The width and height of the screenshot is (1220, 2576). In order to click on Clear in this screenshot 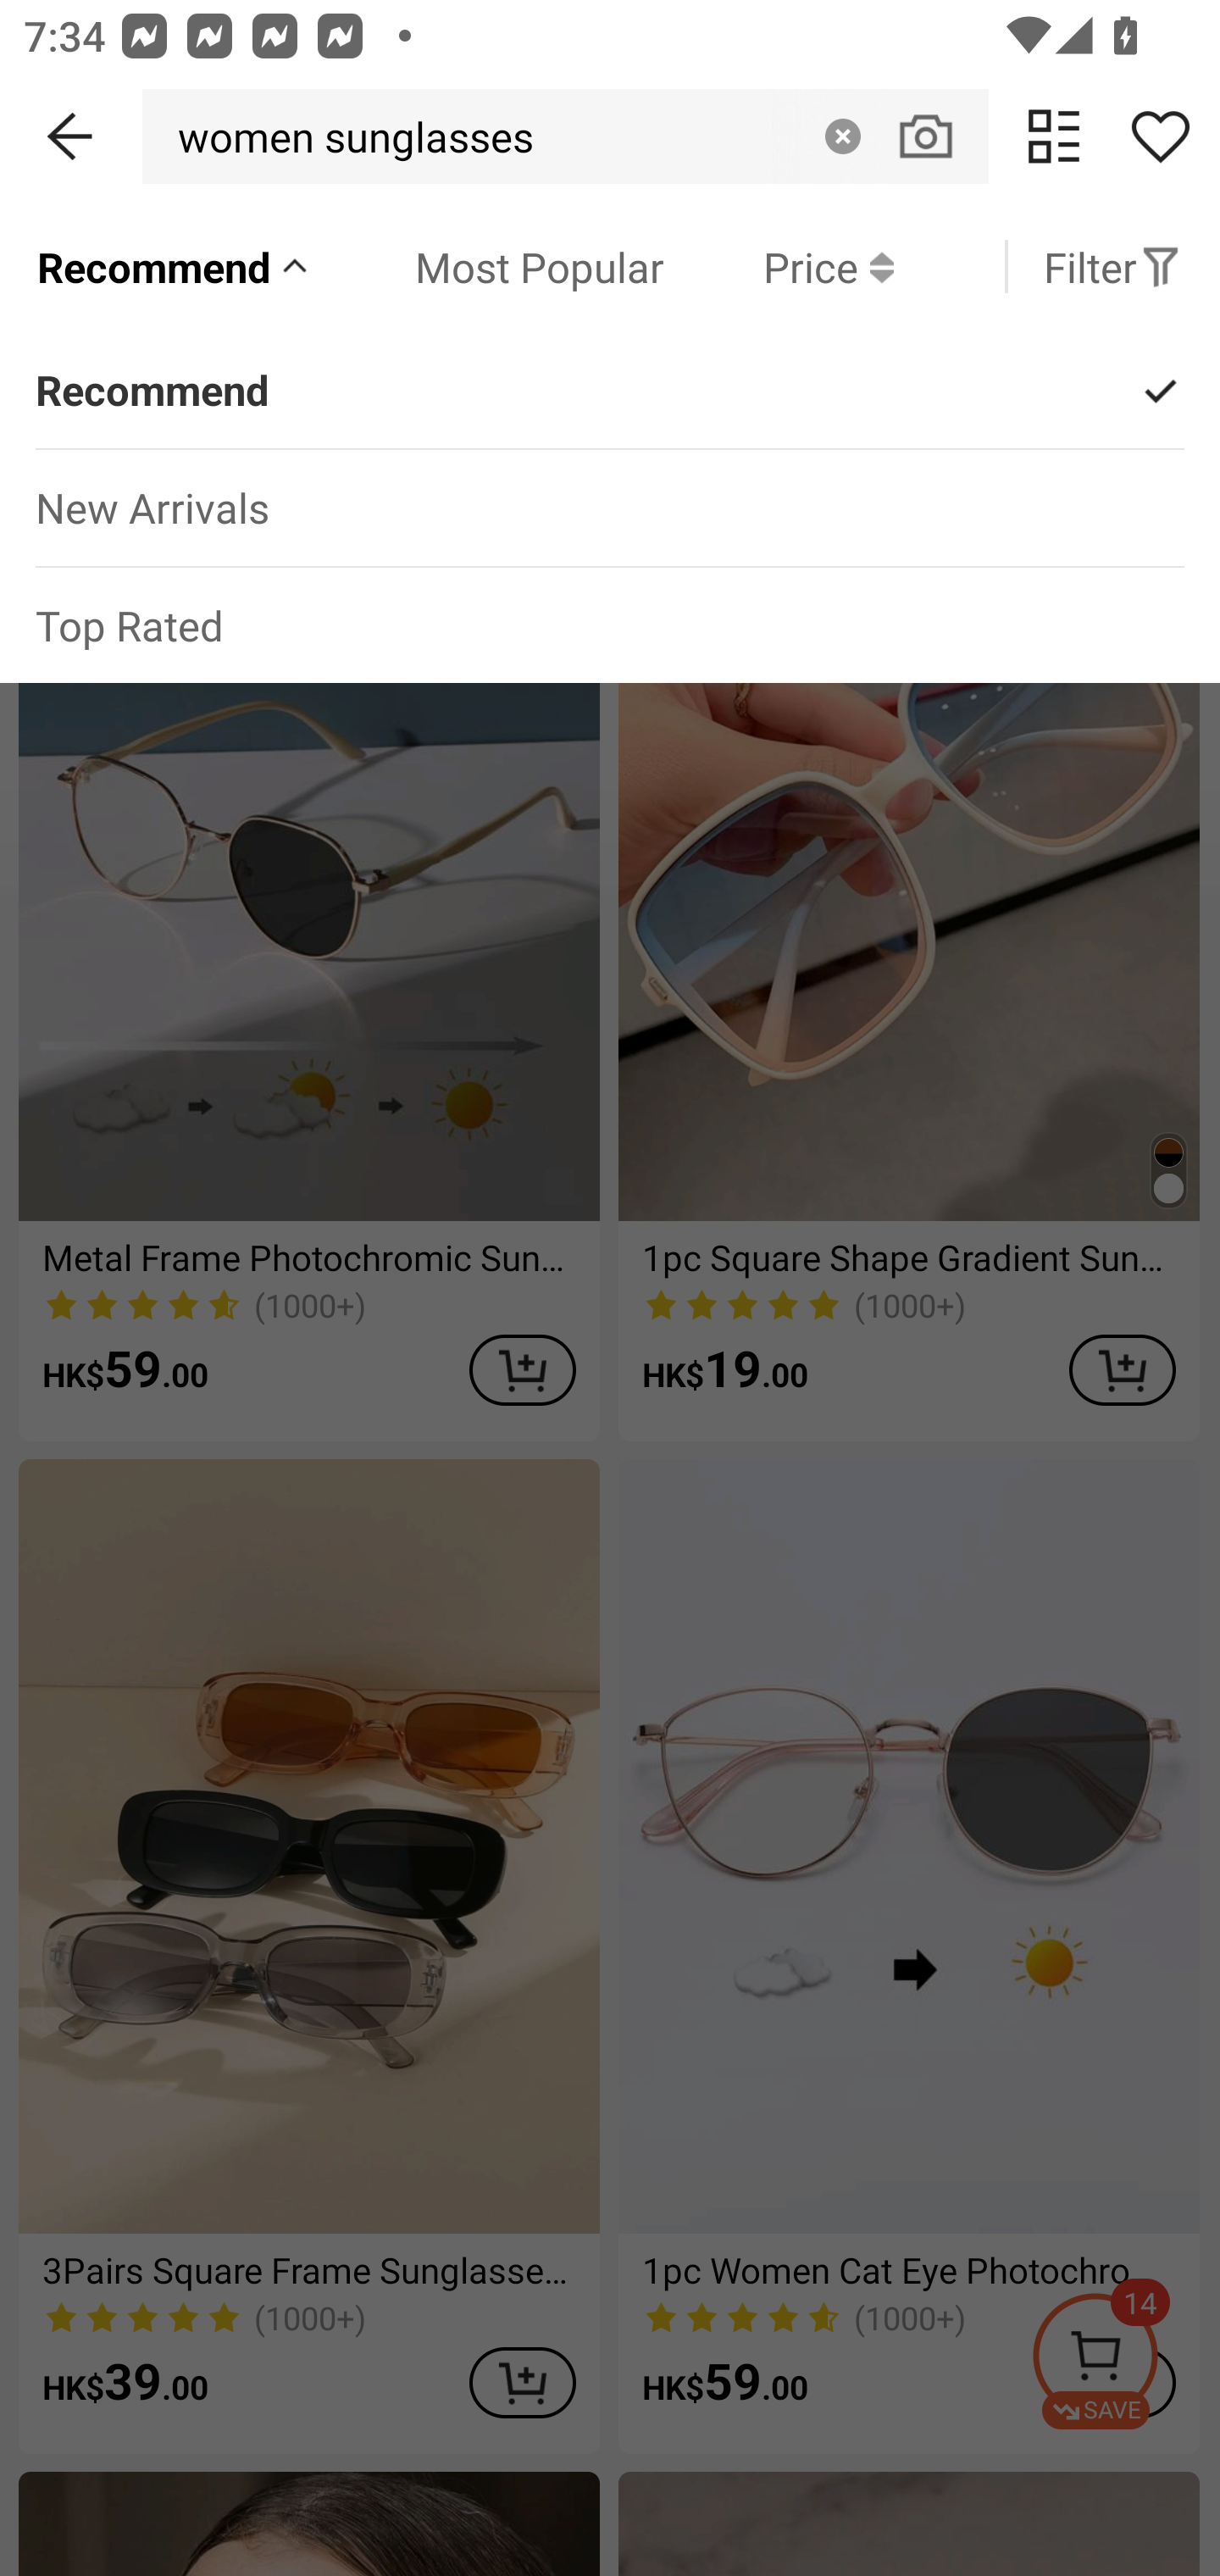, I will do `click(842, 136)`.